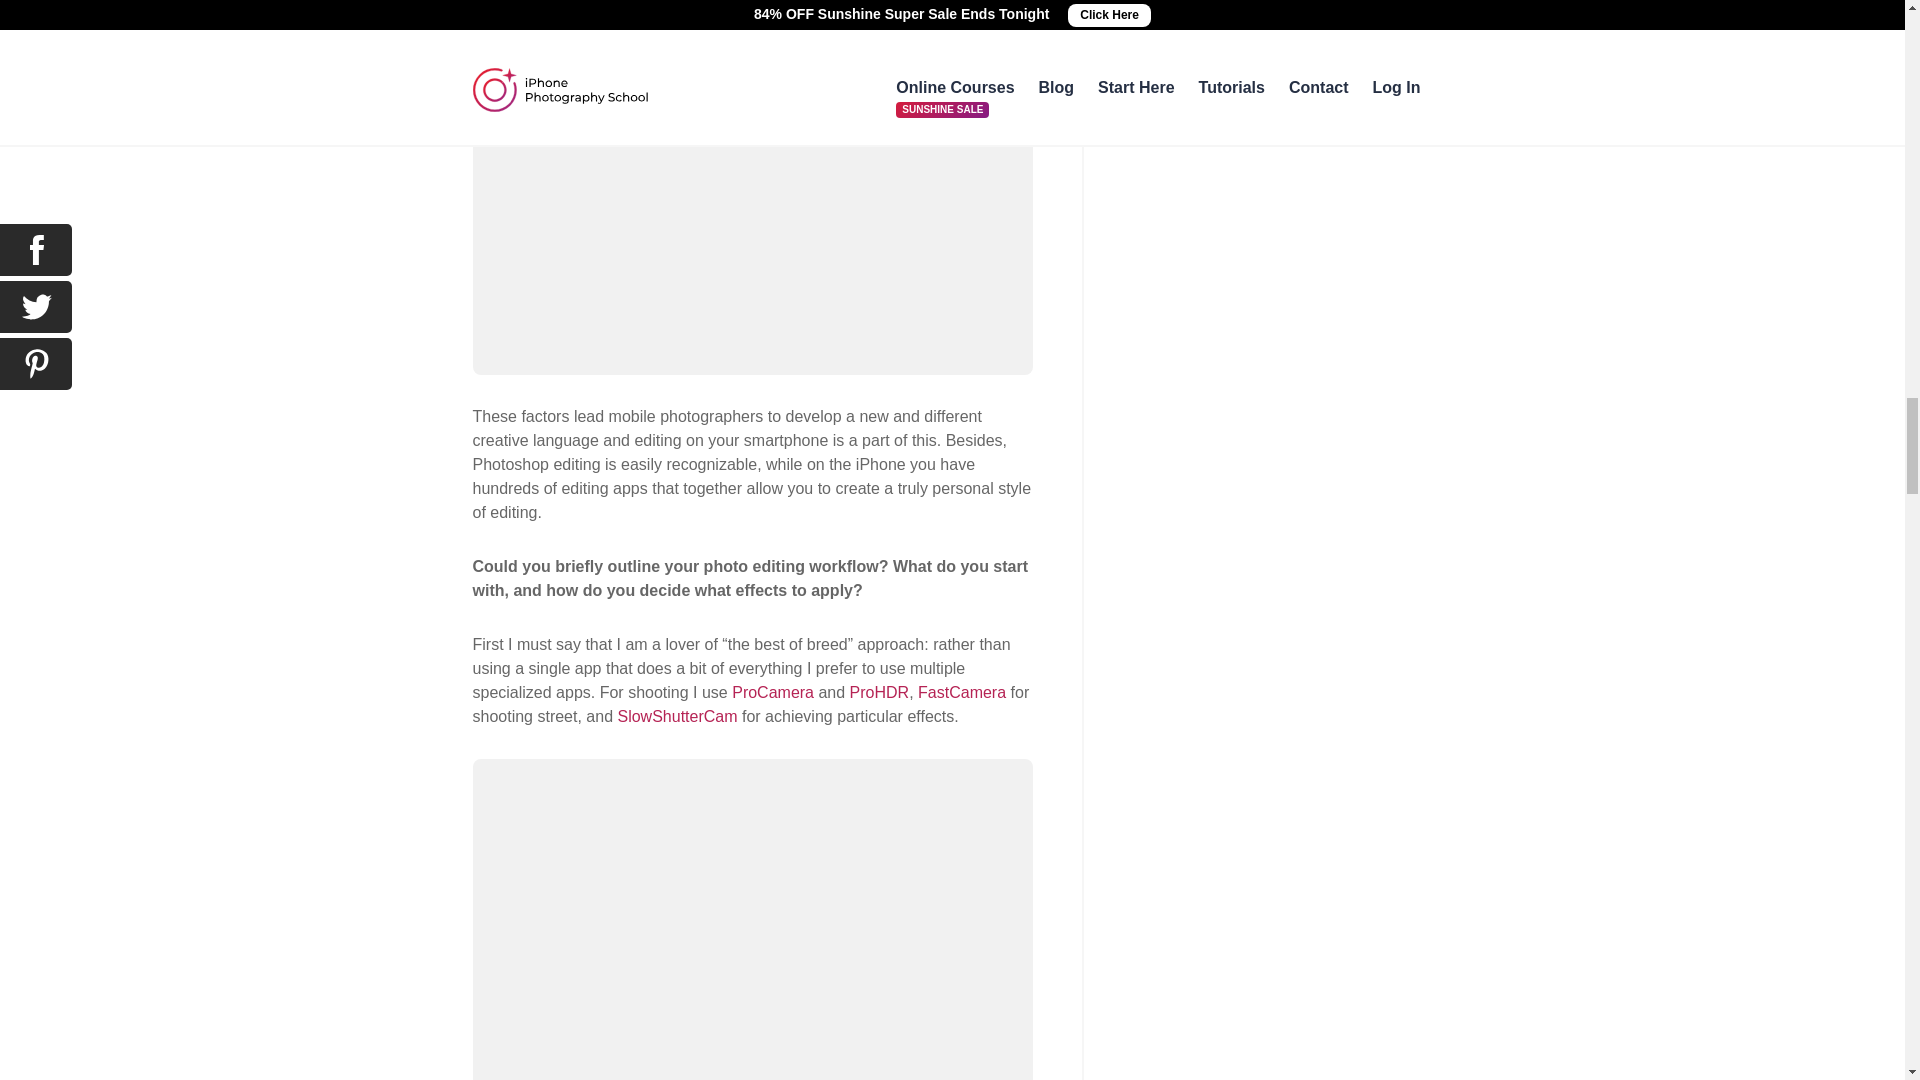  I want to click on ProCamera, so click(772, 692).